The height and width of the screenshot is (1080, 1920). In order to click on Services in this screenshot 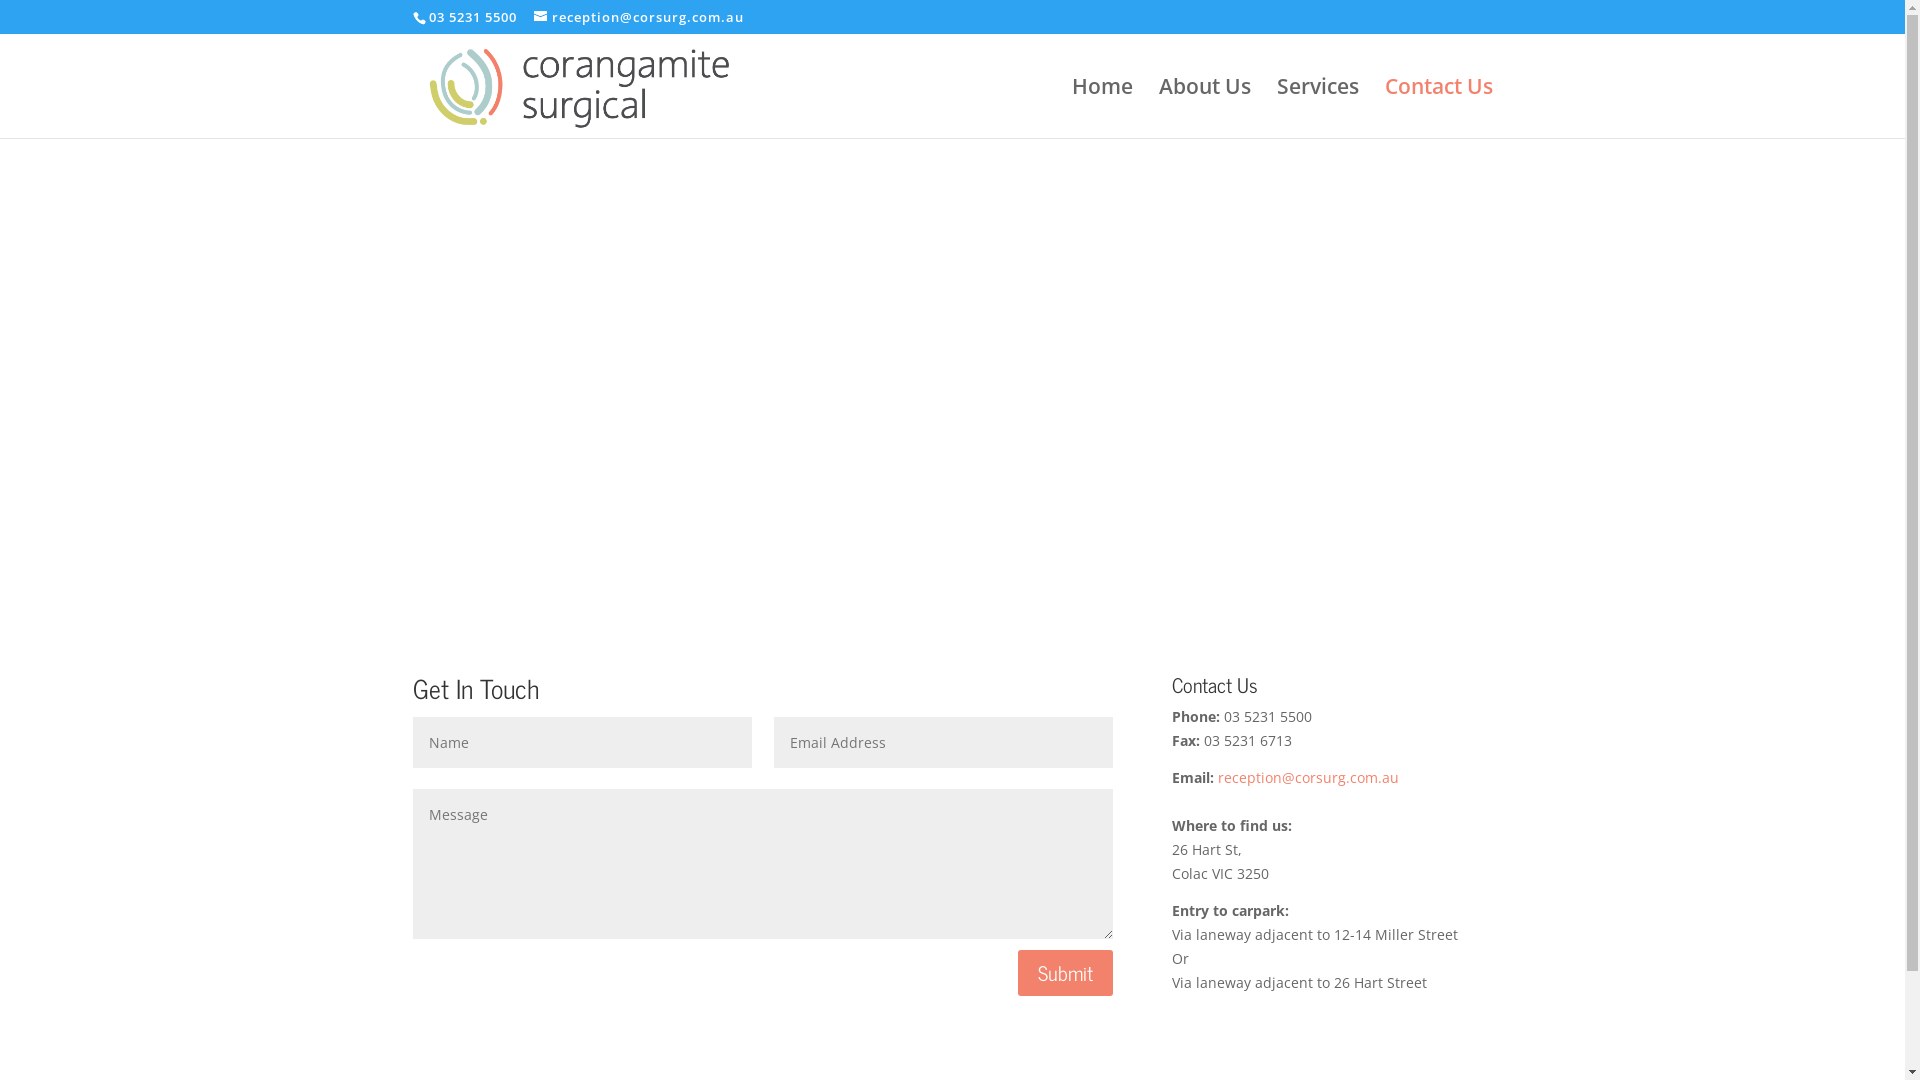, I will do `click(1317, 107)`.